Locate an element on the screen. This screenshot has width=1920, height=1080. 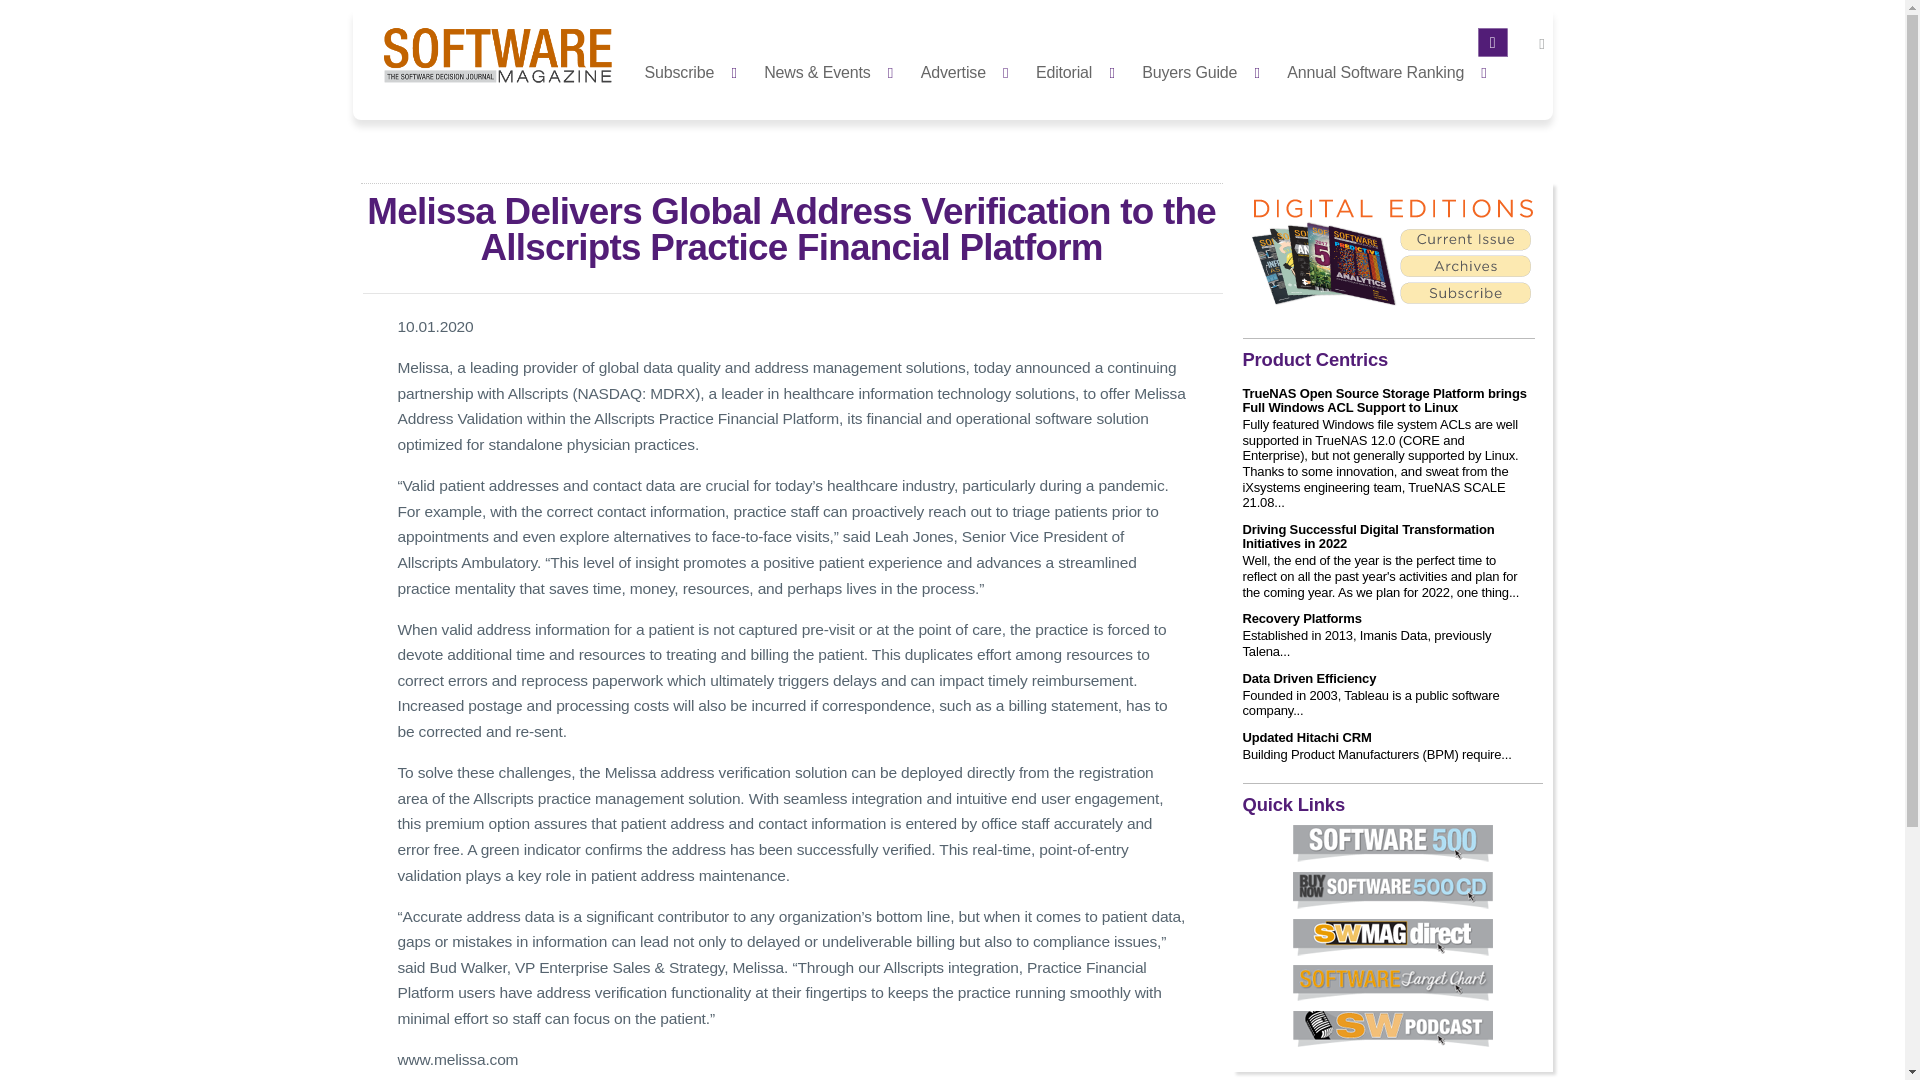
Advertise is located at coordinates (970, 70).